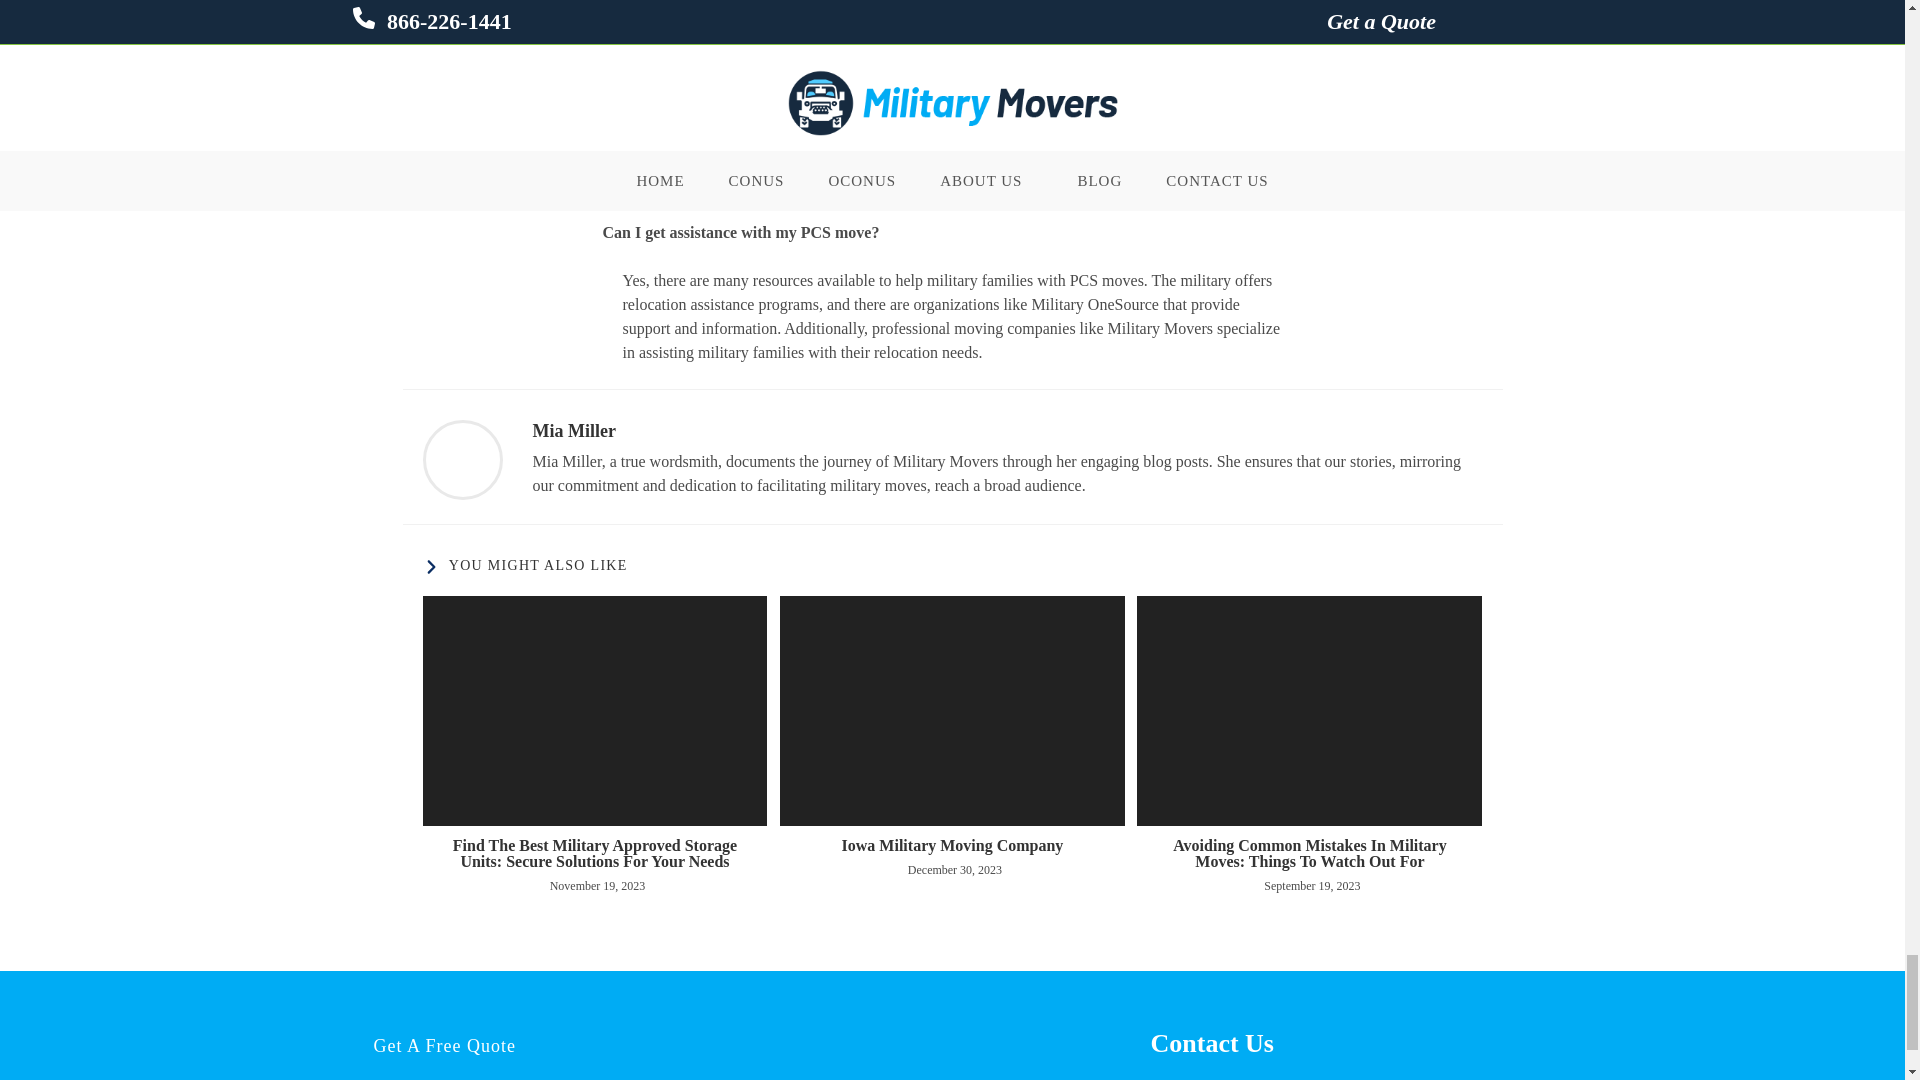 Image resolution: width=1920 pixels, height=1080 pixels. Describe the element at coordinates (462, 460) in the screenshot. I see `Visit author page` at that location.